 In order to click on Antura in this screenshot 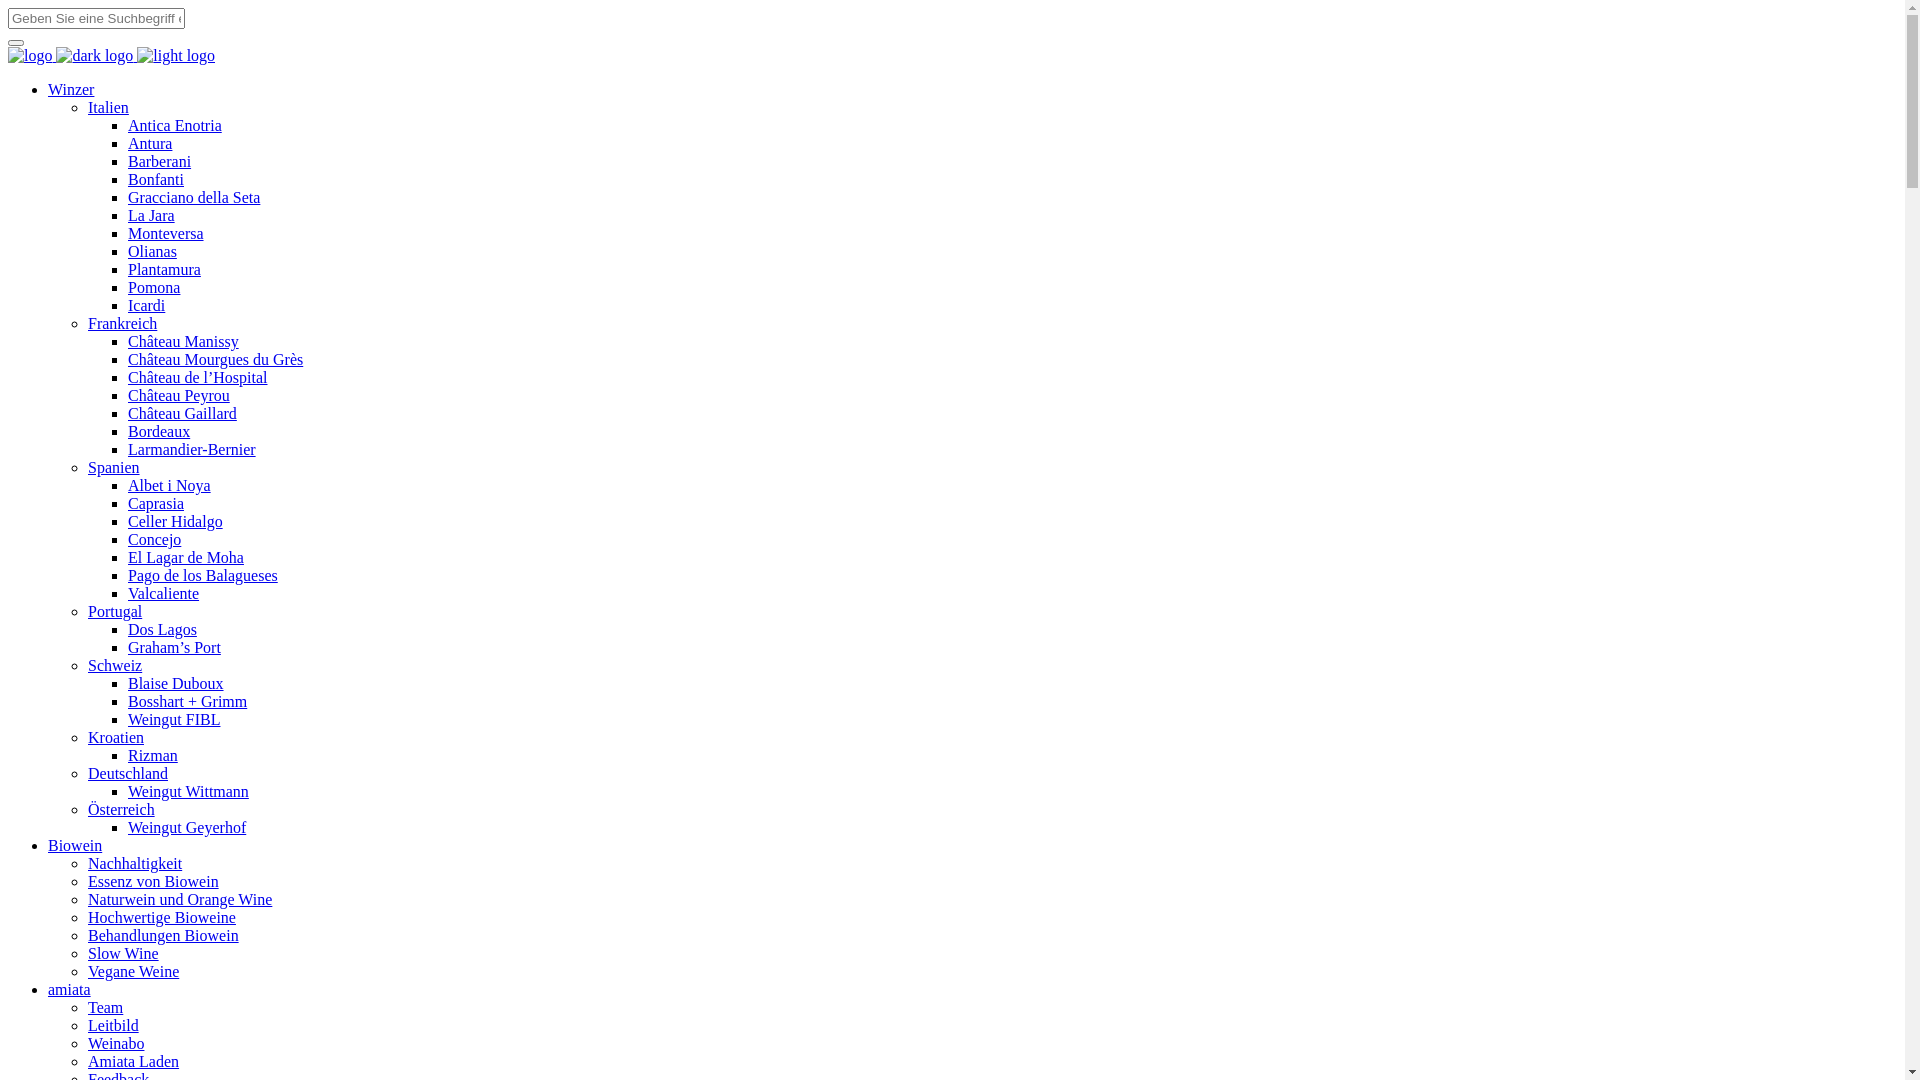, I will do `click(150, 144)`.